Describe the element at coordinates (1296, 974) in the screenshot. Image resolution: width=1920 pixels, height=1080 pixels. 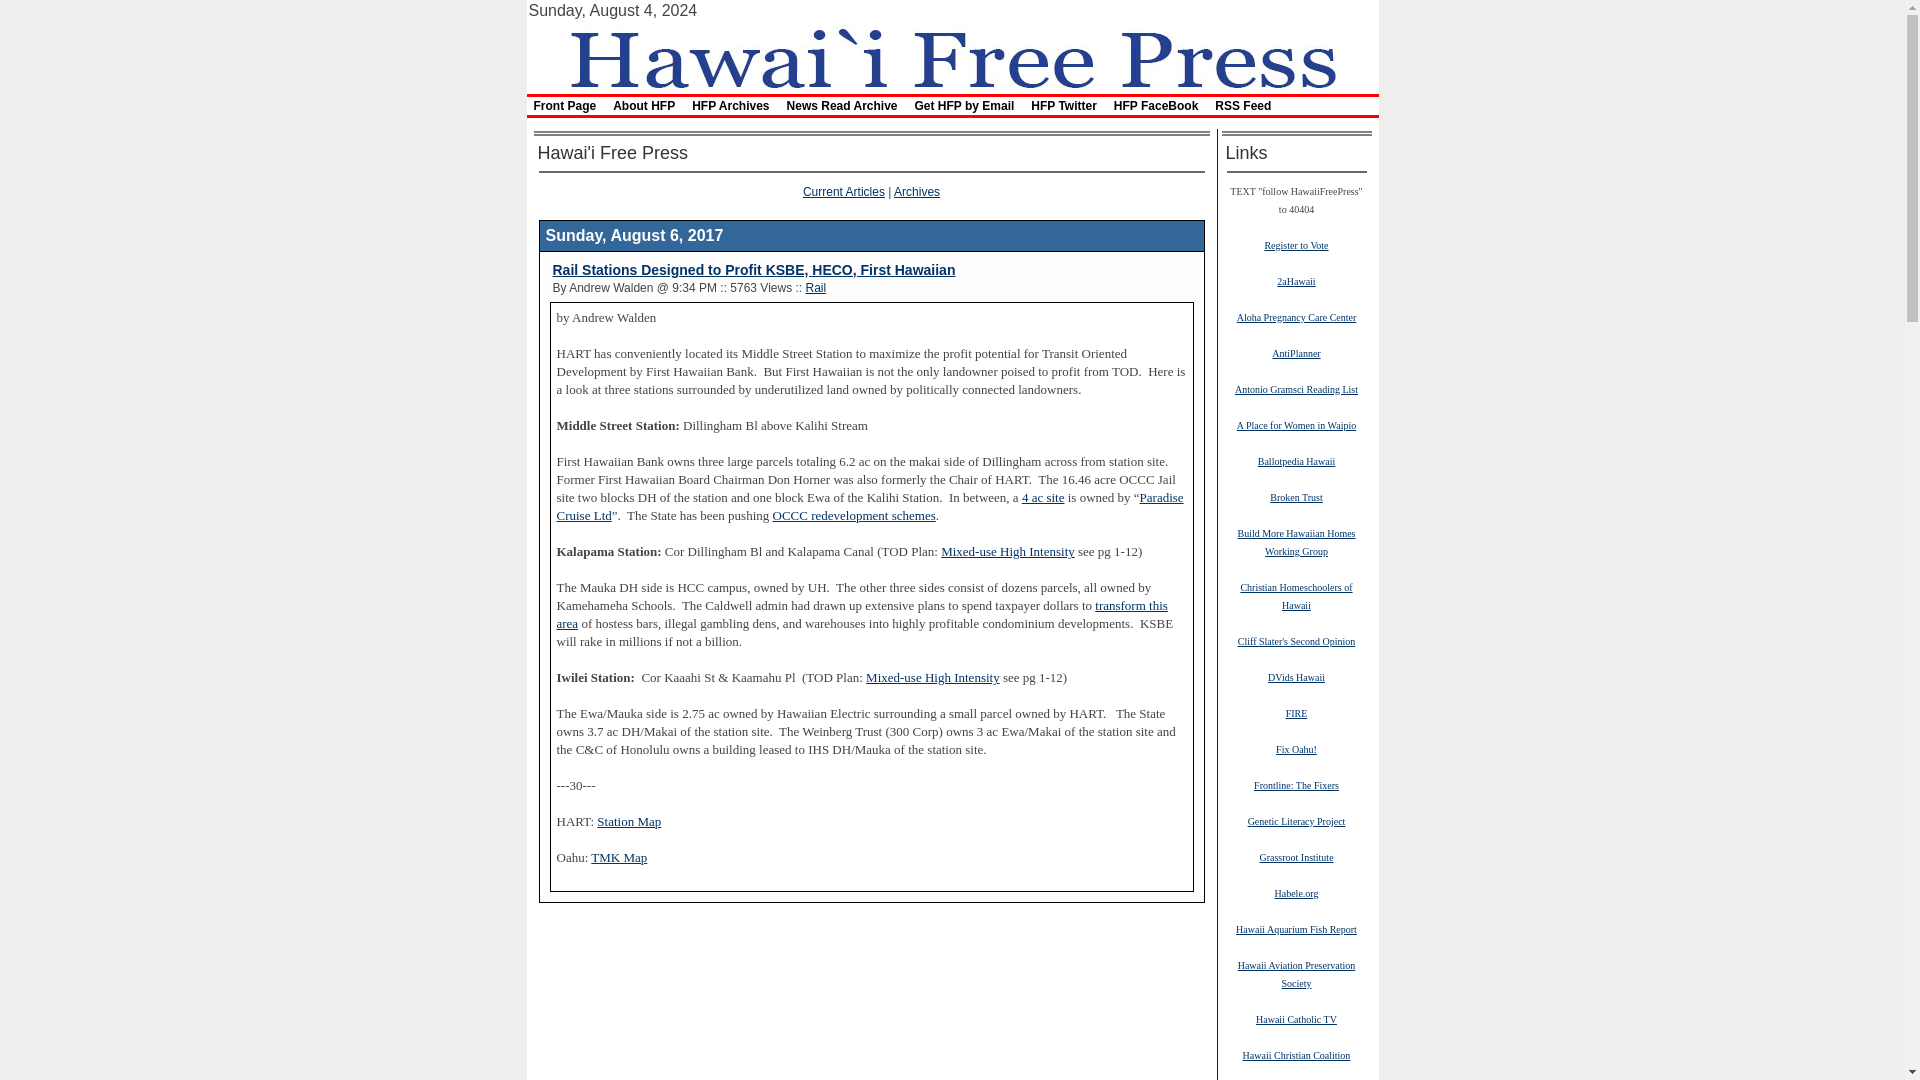
I see `Hawaii Aviation Preservation Society` at that location.